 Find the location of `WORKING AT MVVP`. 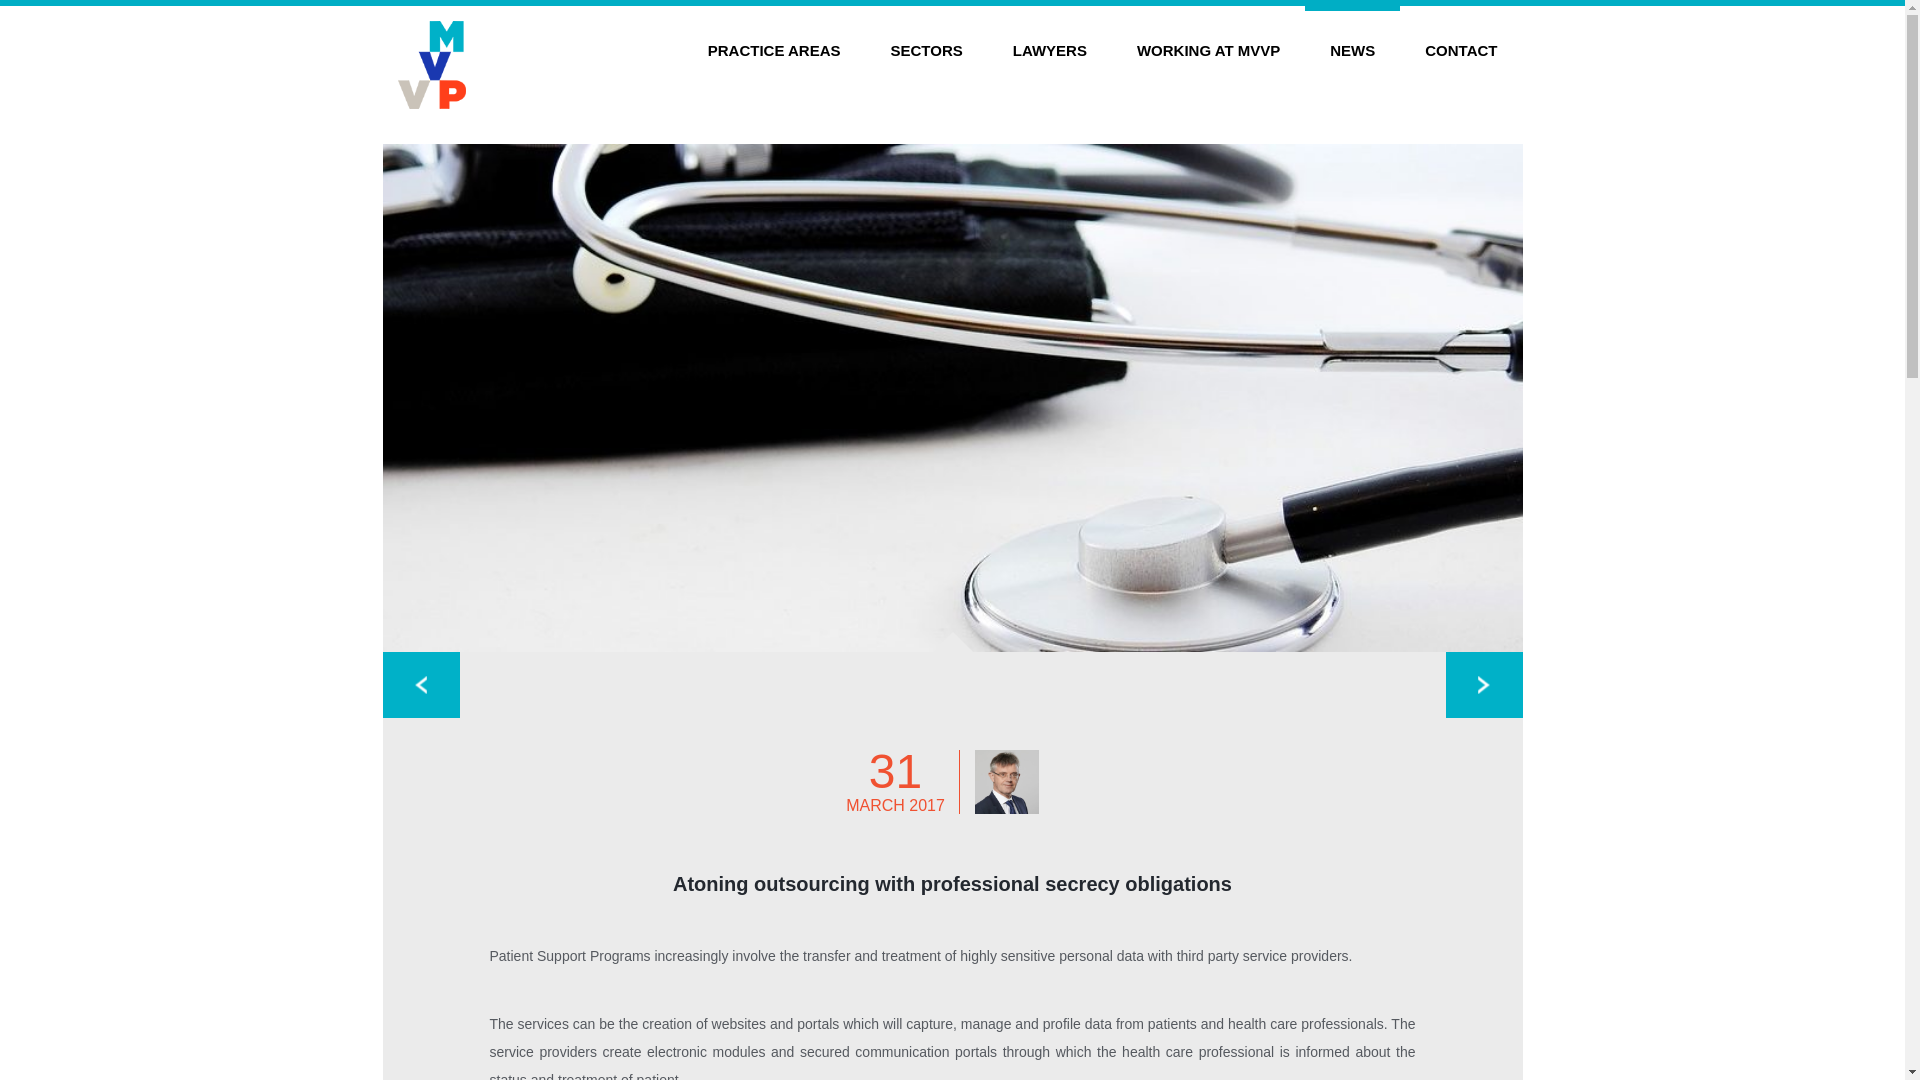

WORKING AT MVVP is located at coordinates (1208, 40).